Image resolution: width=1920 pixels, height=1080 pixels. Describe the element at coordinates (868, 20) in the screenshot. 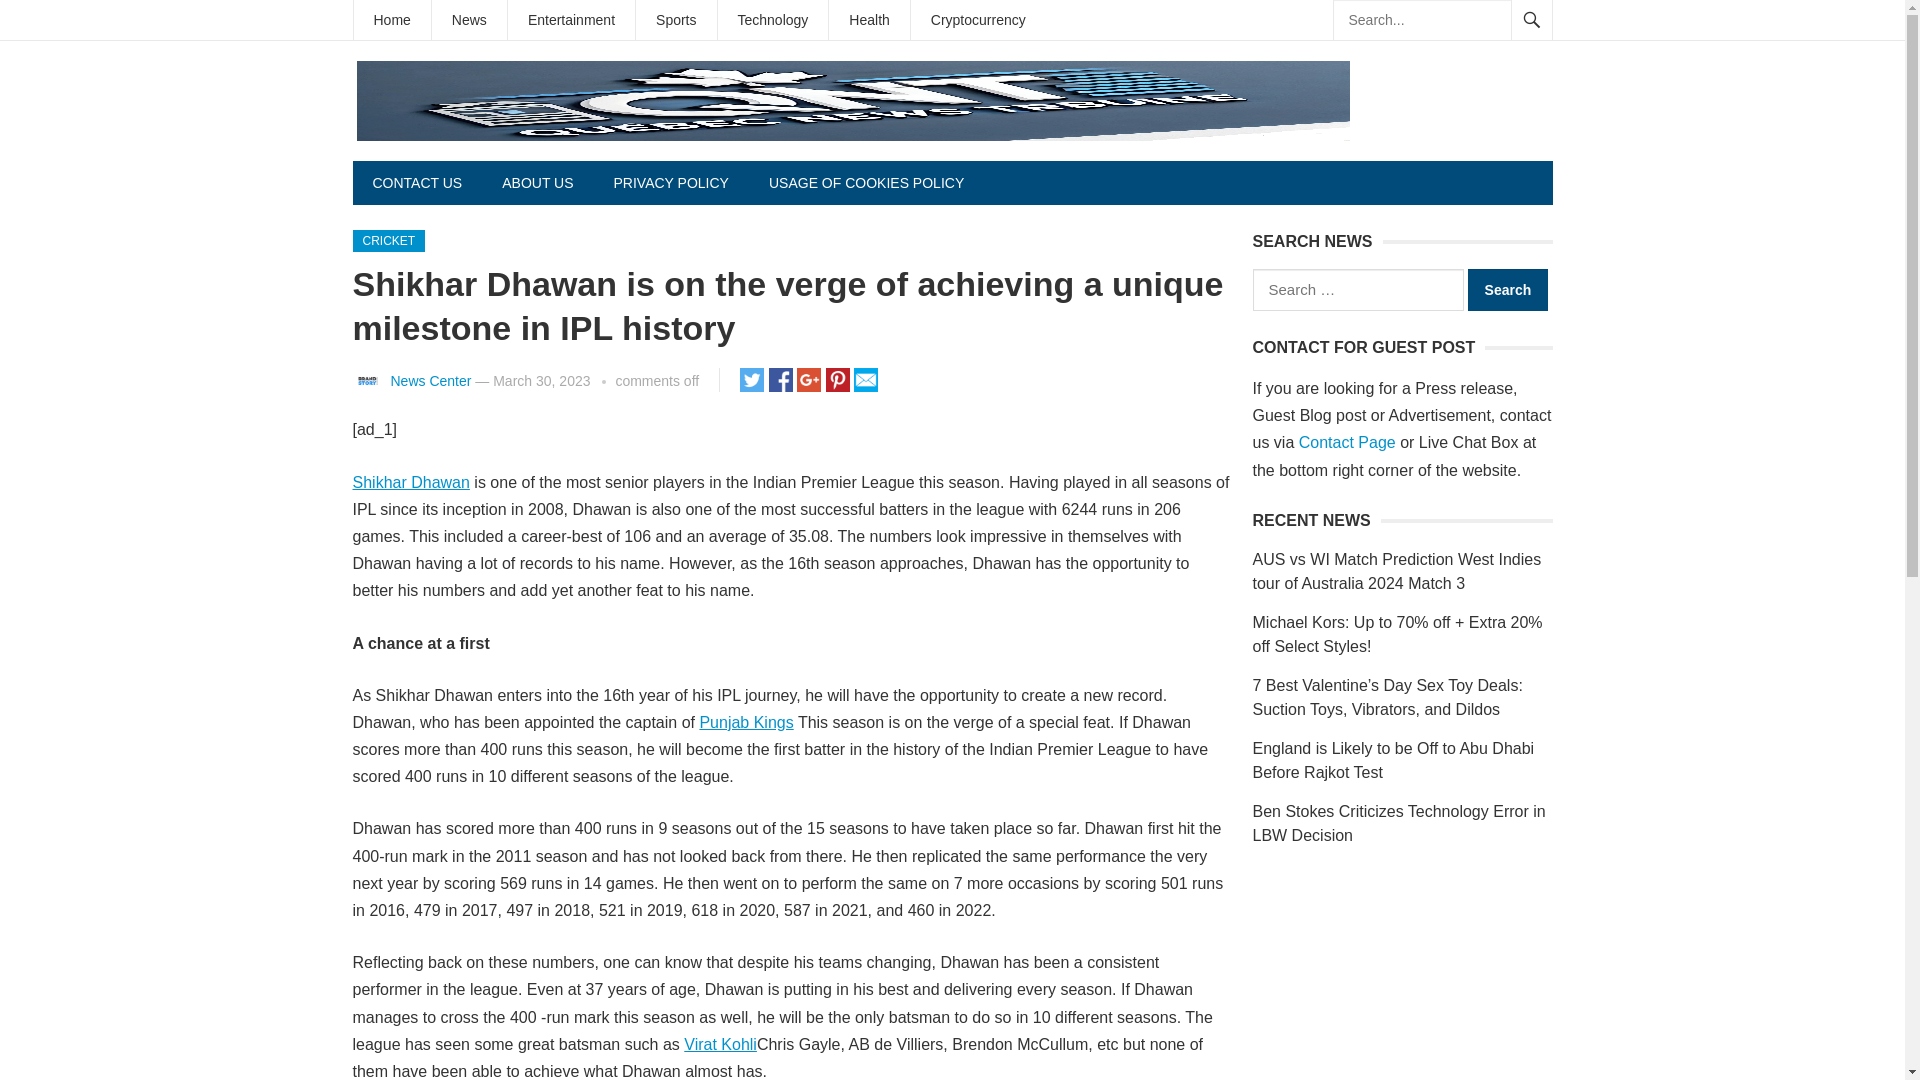

I see `Health` at that location.